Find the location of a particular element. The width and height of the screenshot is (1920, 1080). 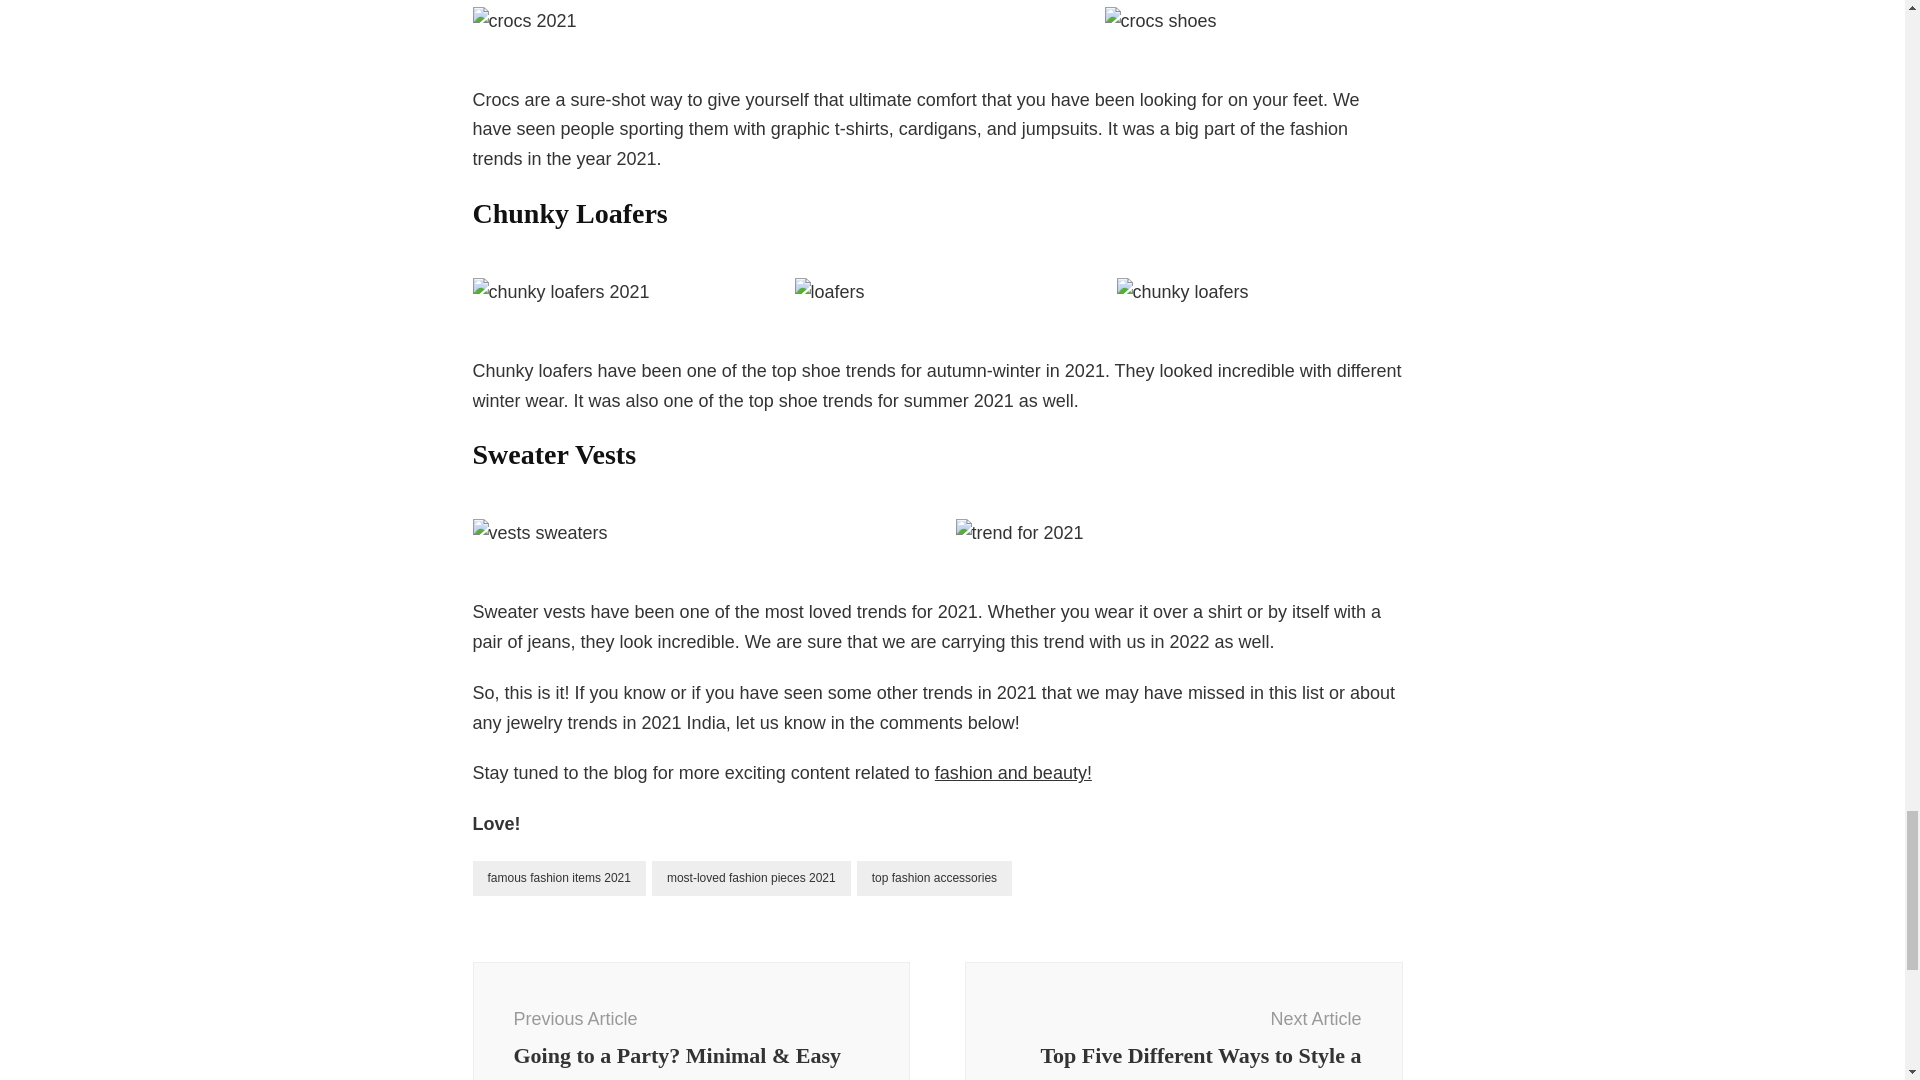

most-loved fashion pieces 2021 is located at coordinates (751, 878).